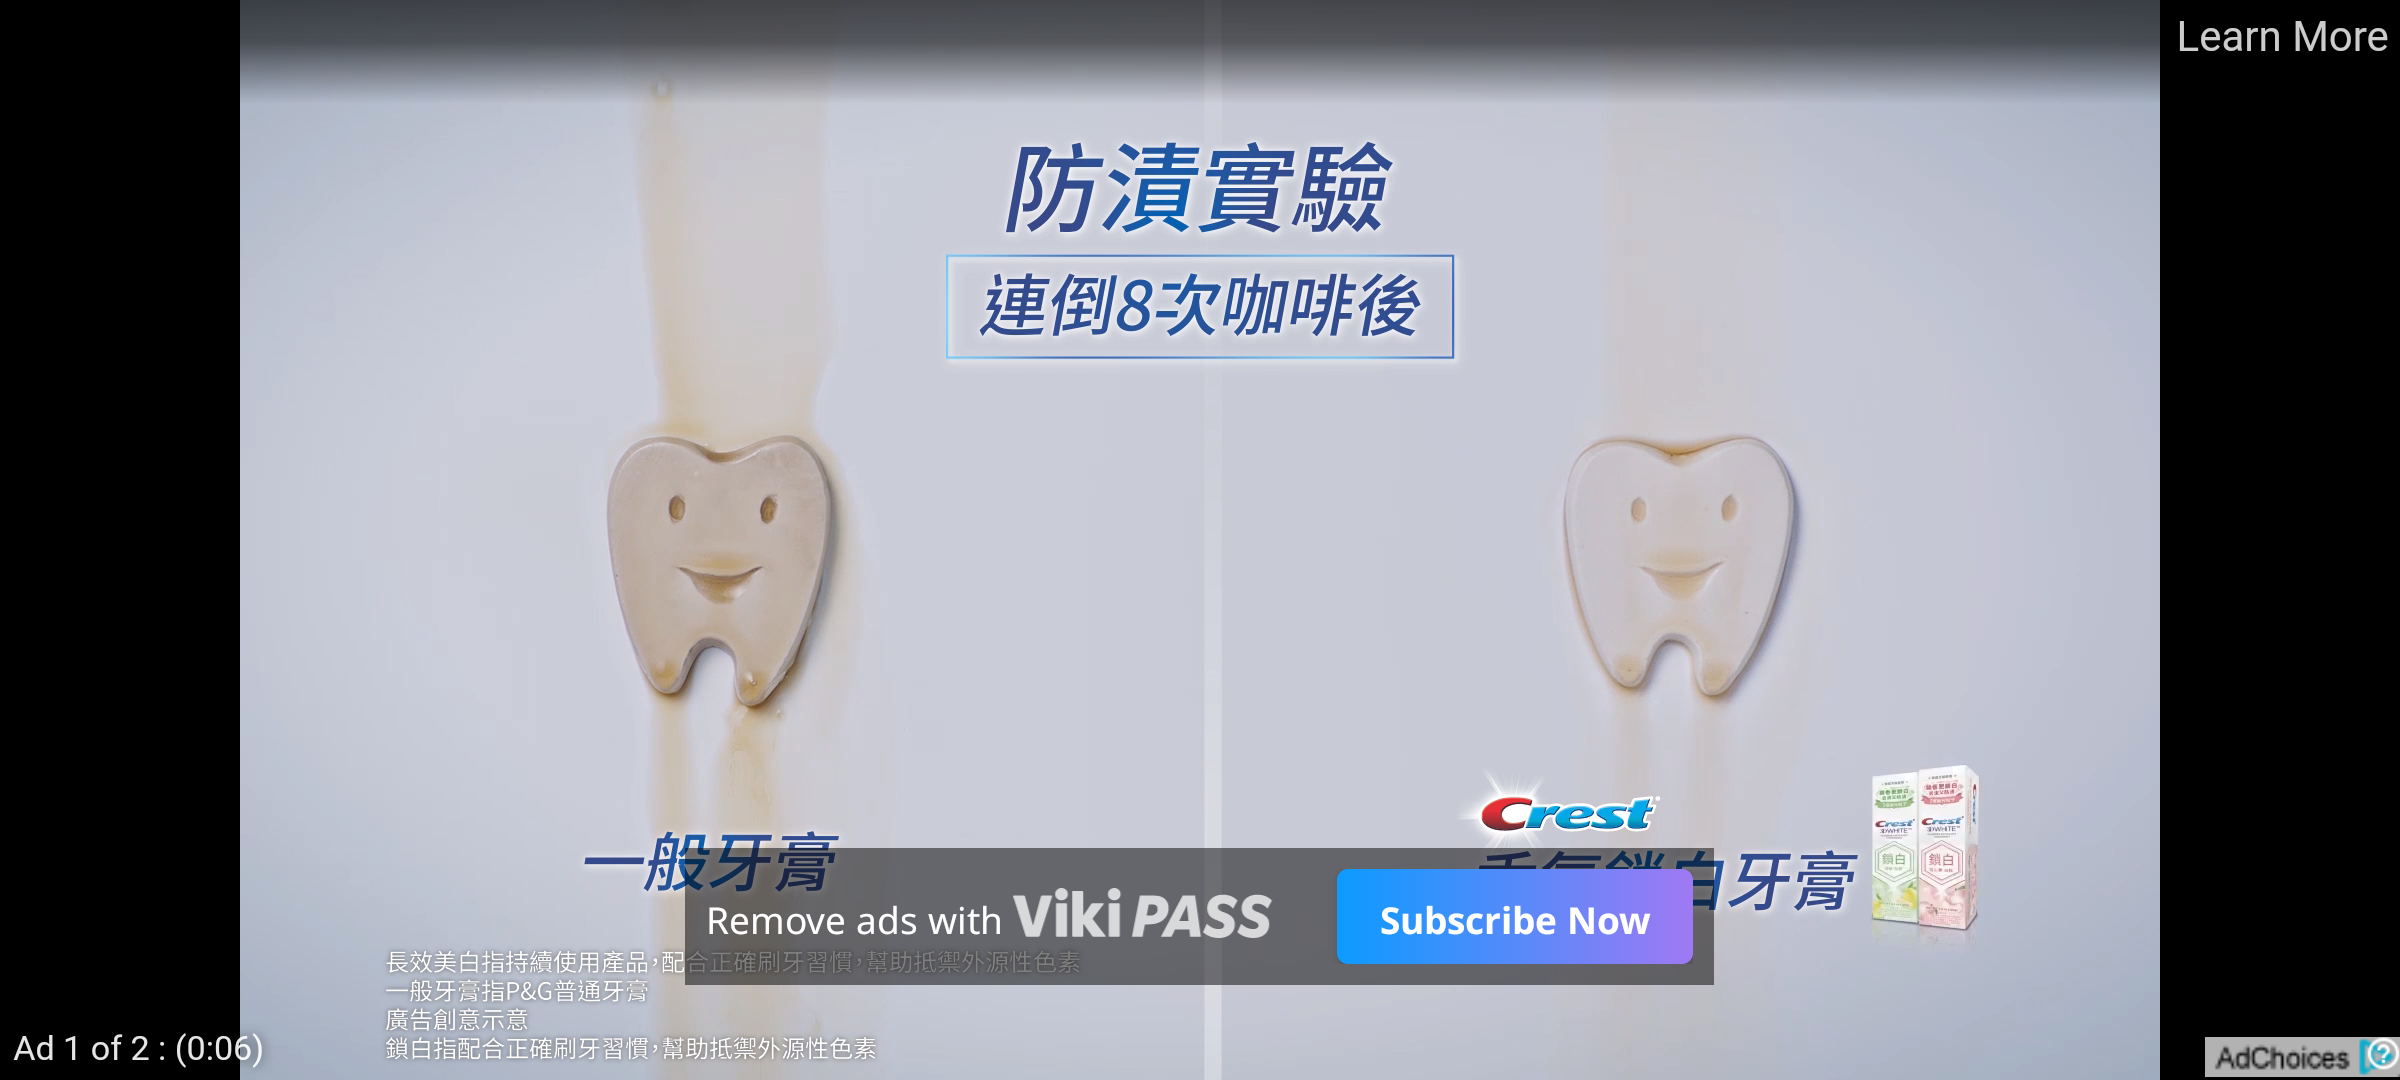 This screenshot has width=2400, height=1080. What do you see at coordinates (2378, 1053) in the screenshot?
I see `help_outline_white_24dp_with_3px_trbl_padding` at bounding box center [2378, 1053].